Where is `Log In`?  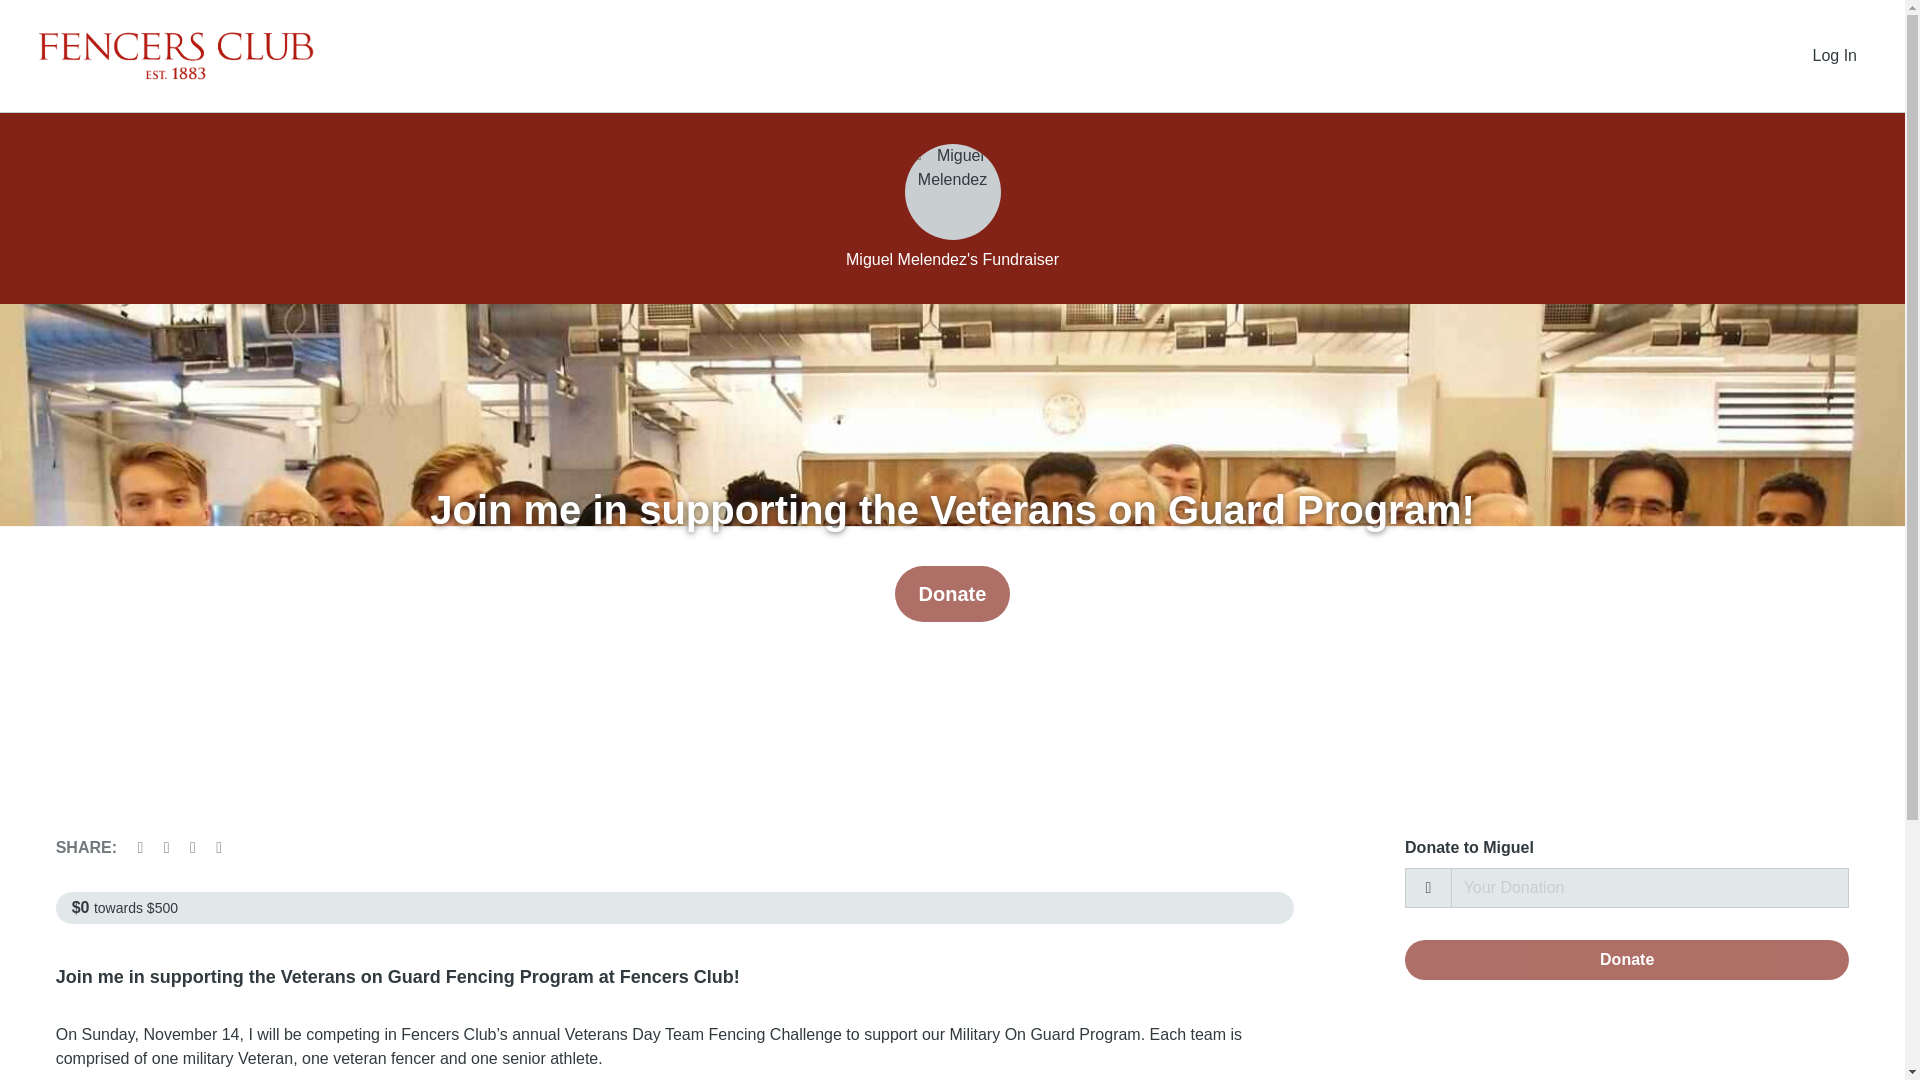 Log In is located at coordinates (1835, 56).